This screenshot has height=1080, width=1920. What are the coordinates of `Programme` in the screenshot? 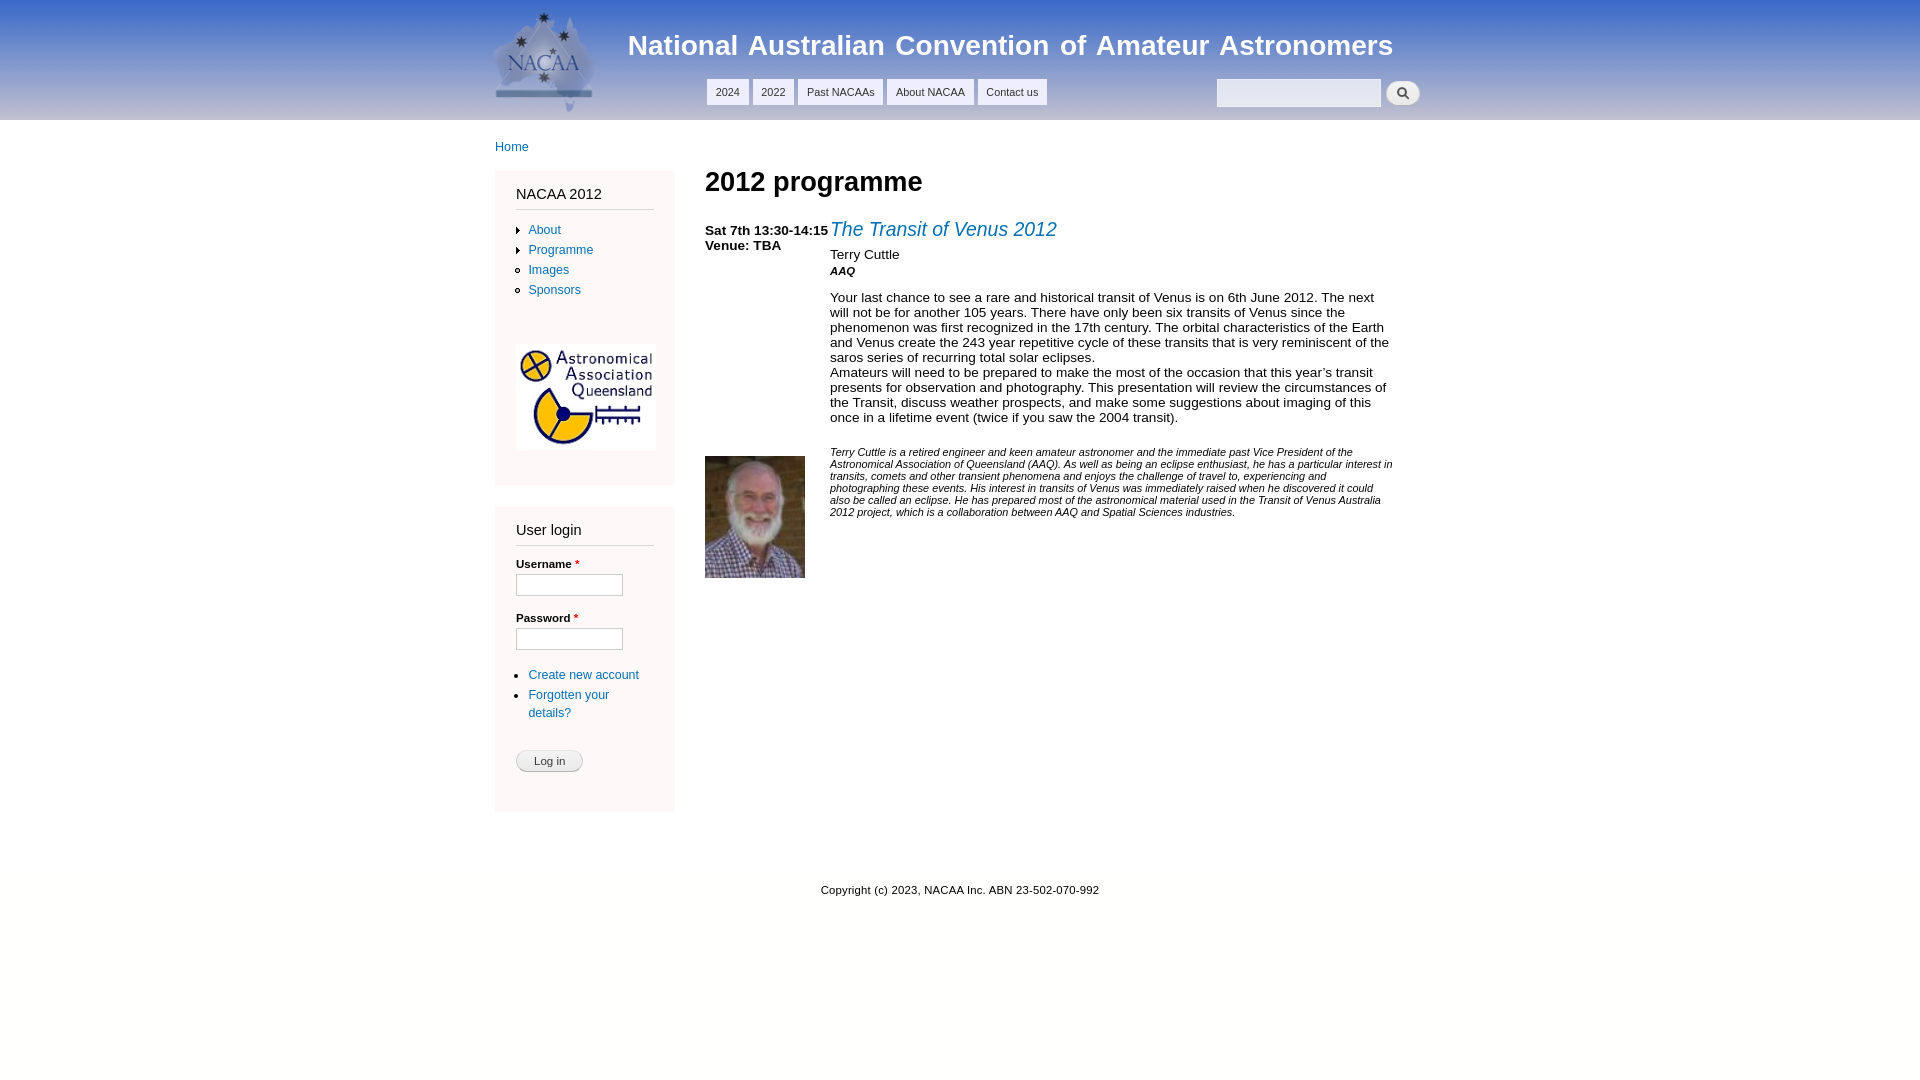 It's located at (560, 250).